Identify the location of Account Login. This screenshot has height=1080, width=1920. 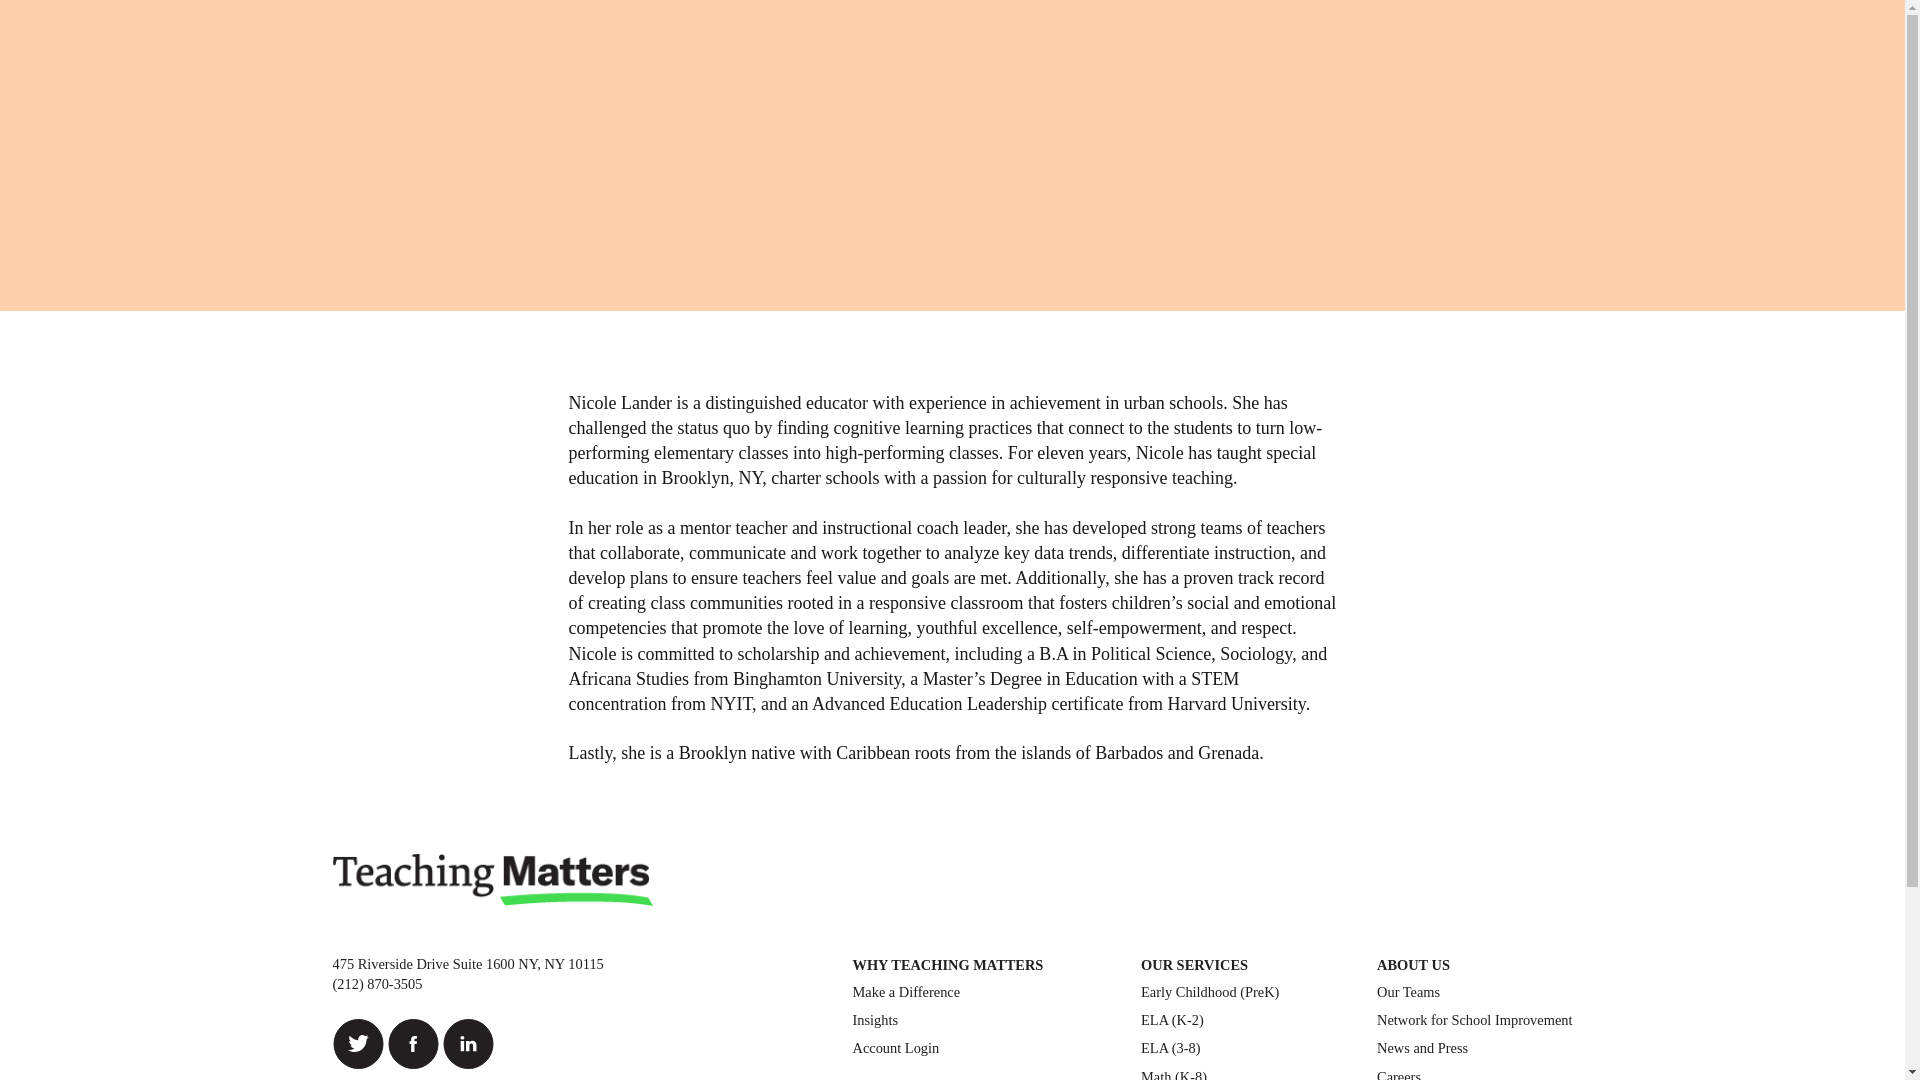
(895, 1048).